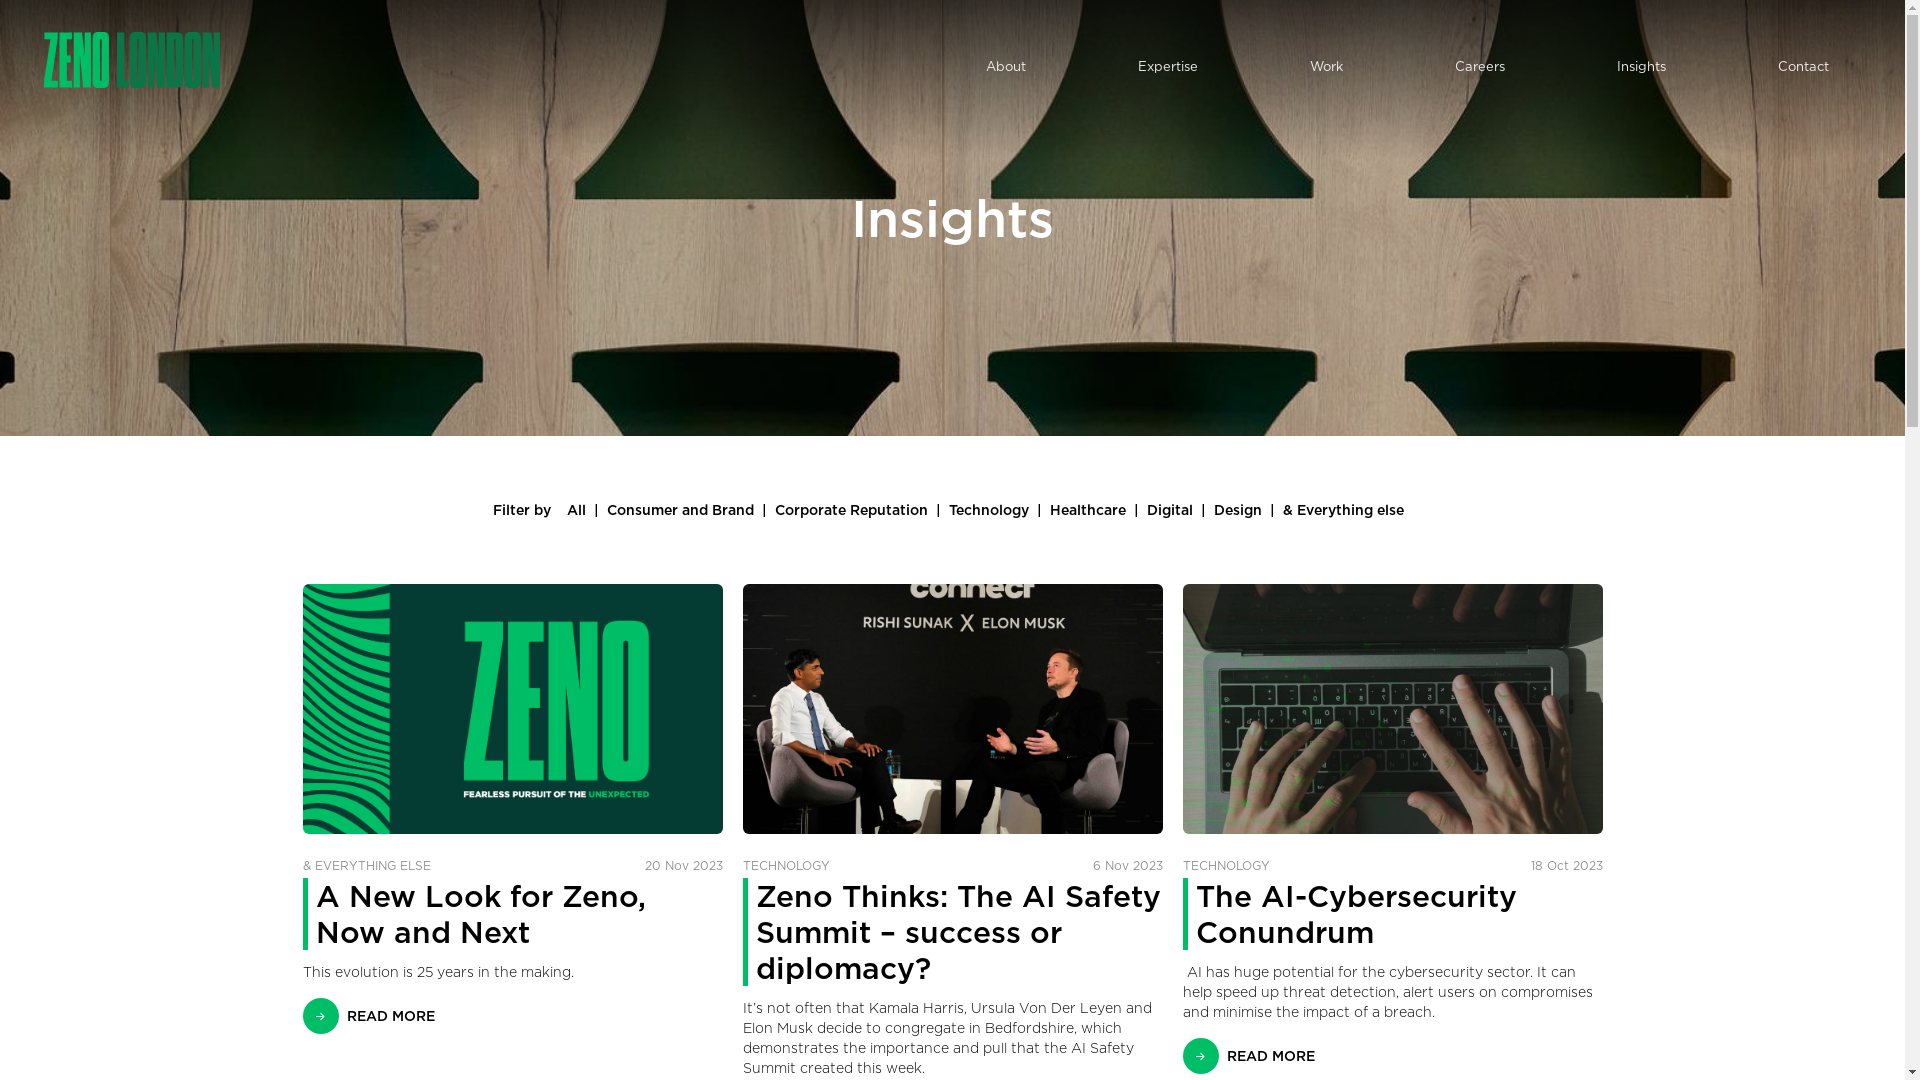 The height and width of the screenshot is (1080, 1920). What do you see at coordinates (0, 0) in the screenshot?
I see `Skip to main content` at bounding box center [0, 0].